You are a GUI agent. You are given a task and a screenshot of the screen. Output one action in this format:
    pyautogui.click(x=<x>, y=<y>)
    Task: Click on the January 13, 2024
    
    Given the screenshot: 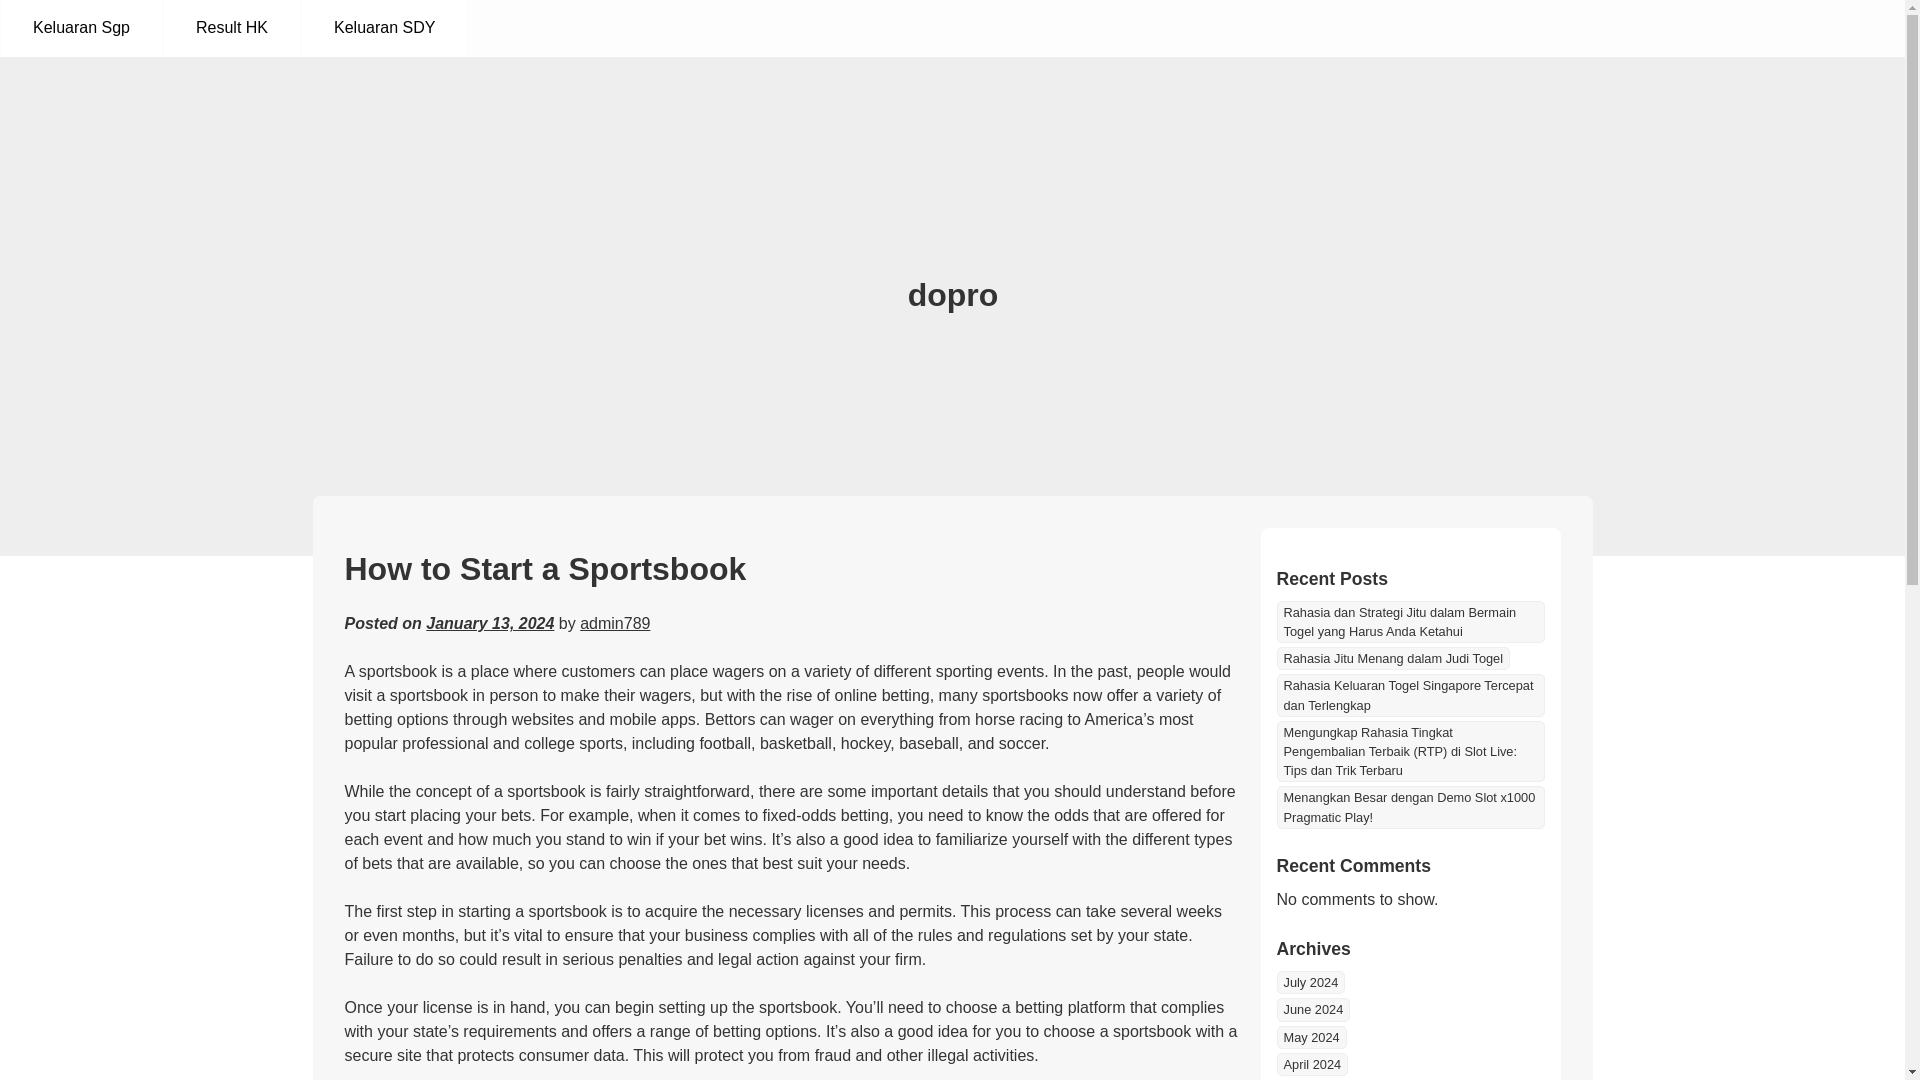 What is the action you would take?
    pyautogui.click(x=490, y=622)
    